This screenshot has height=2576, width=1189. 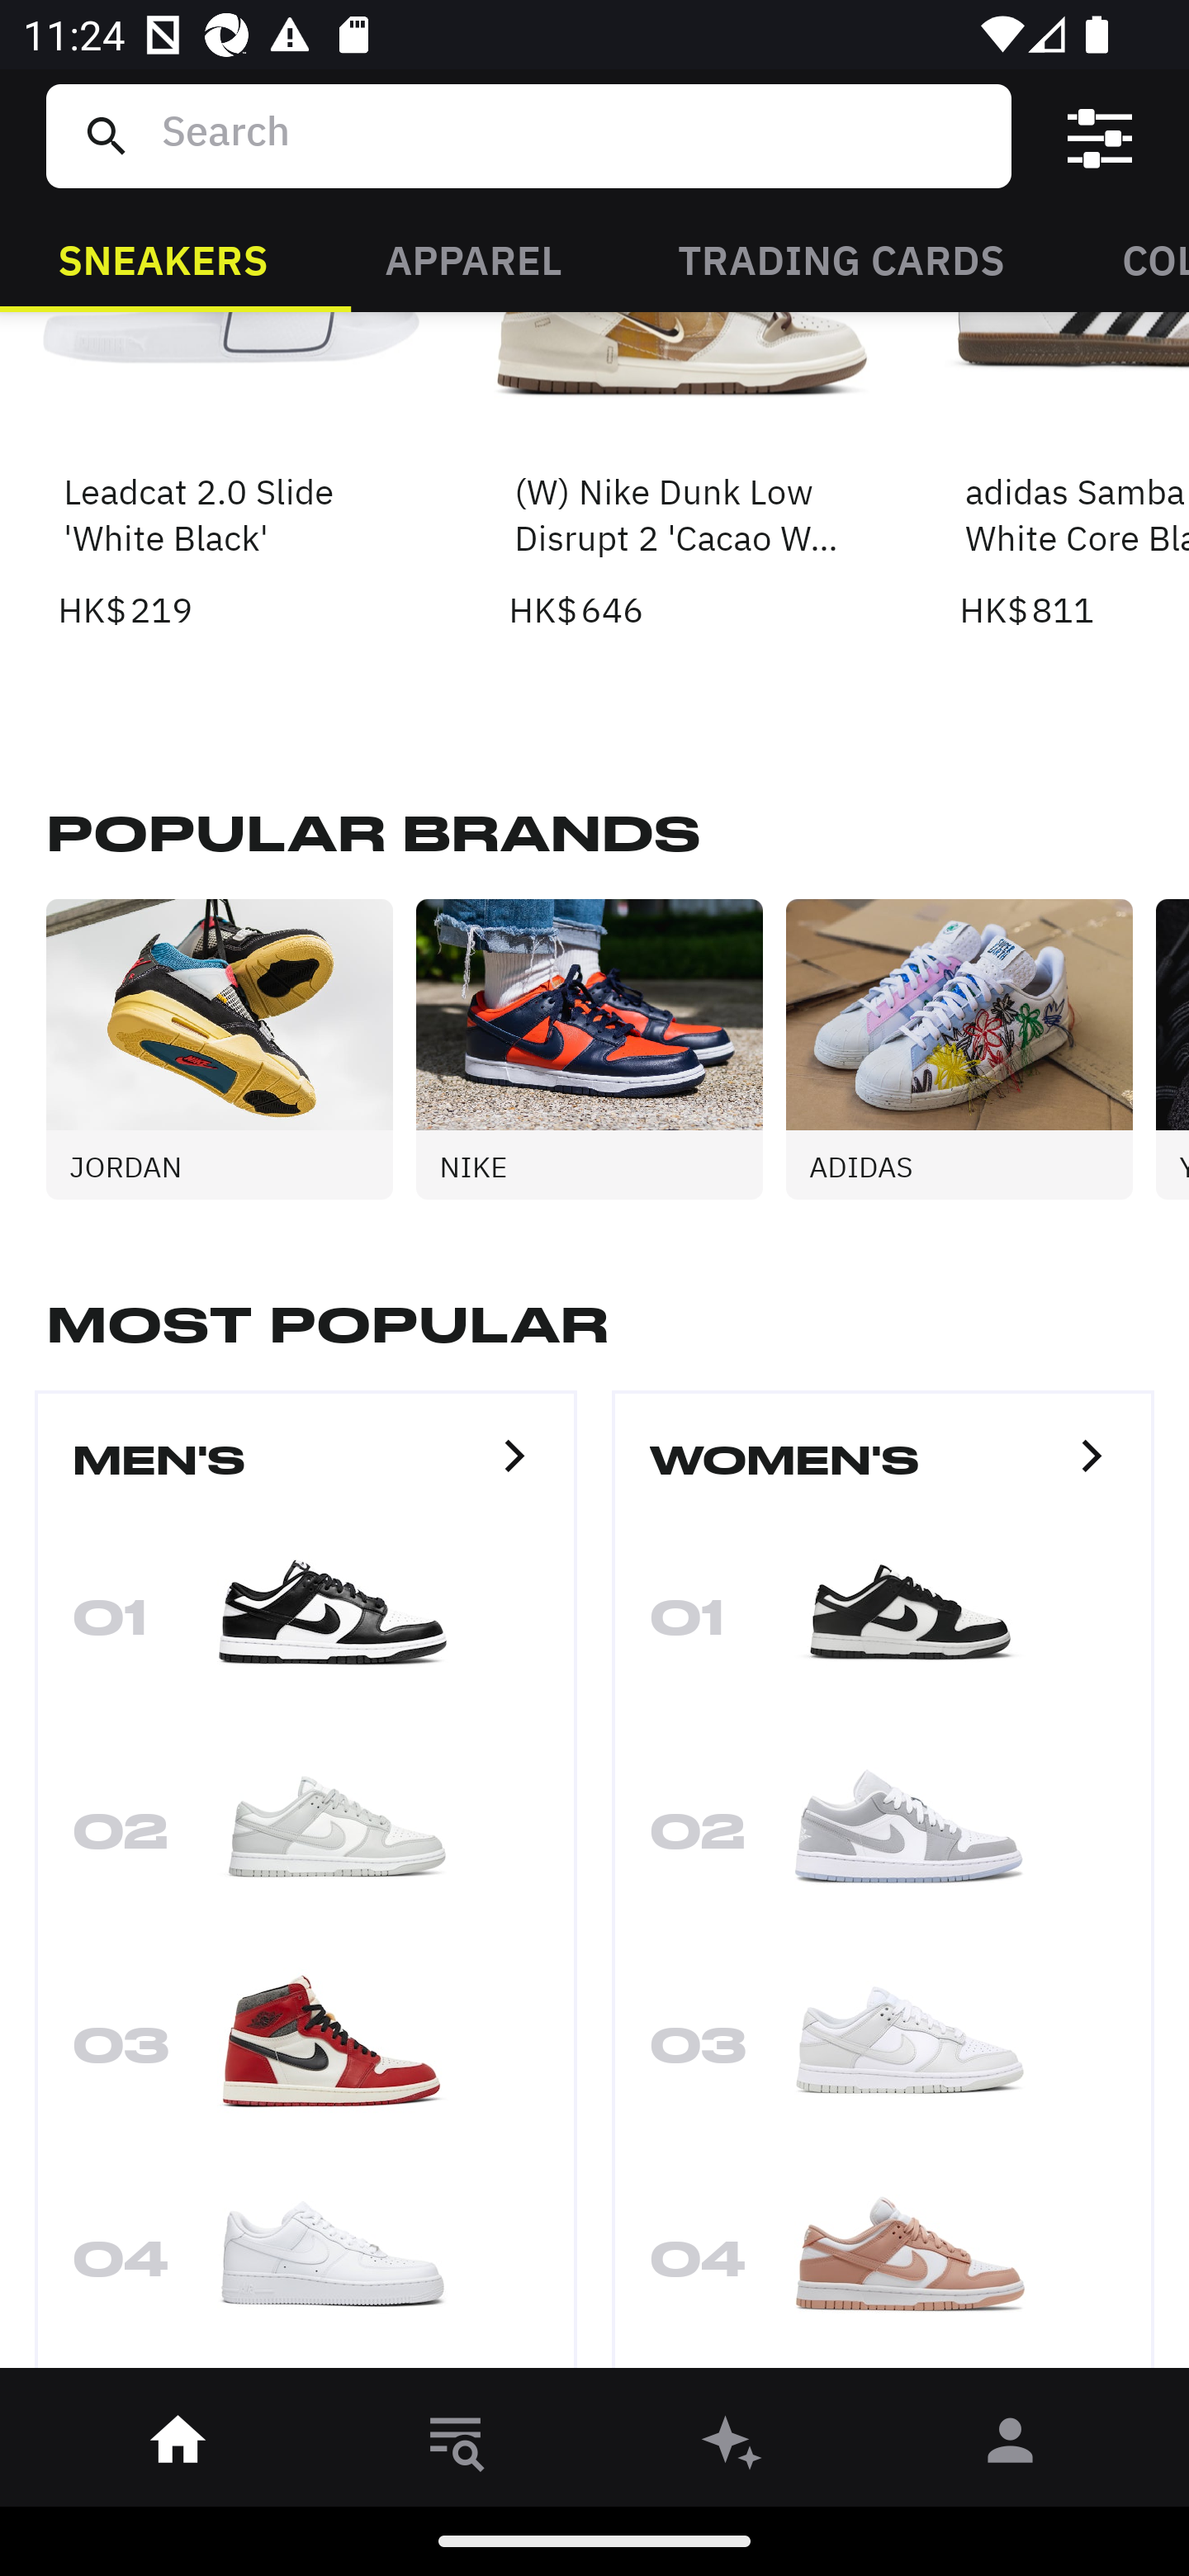 What do you see at coordinates (472, 258) in the screenshot?
I see `APPAREL` at bounding box center [472, 258].